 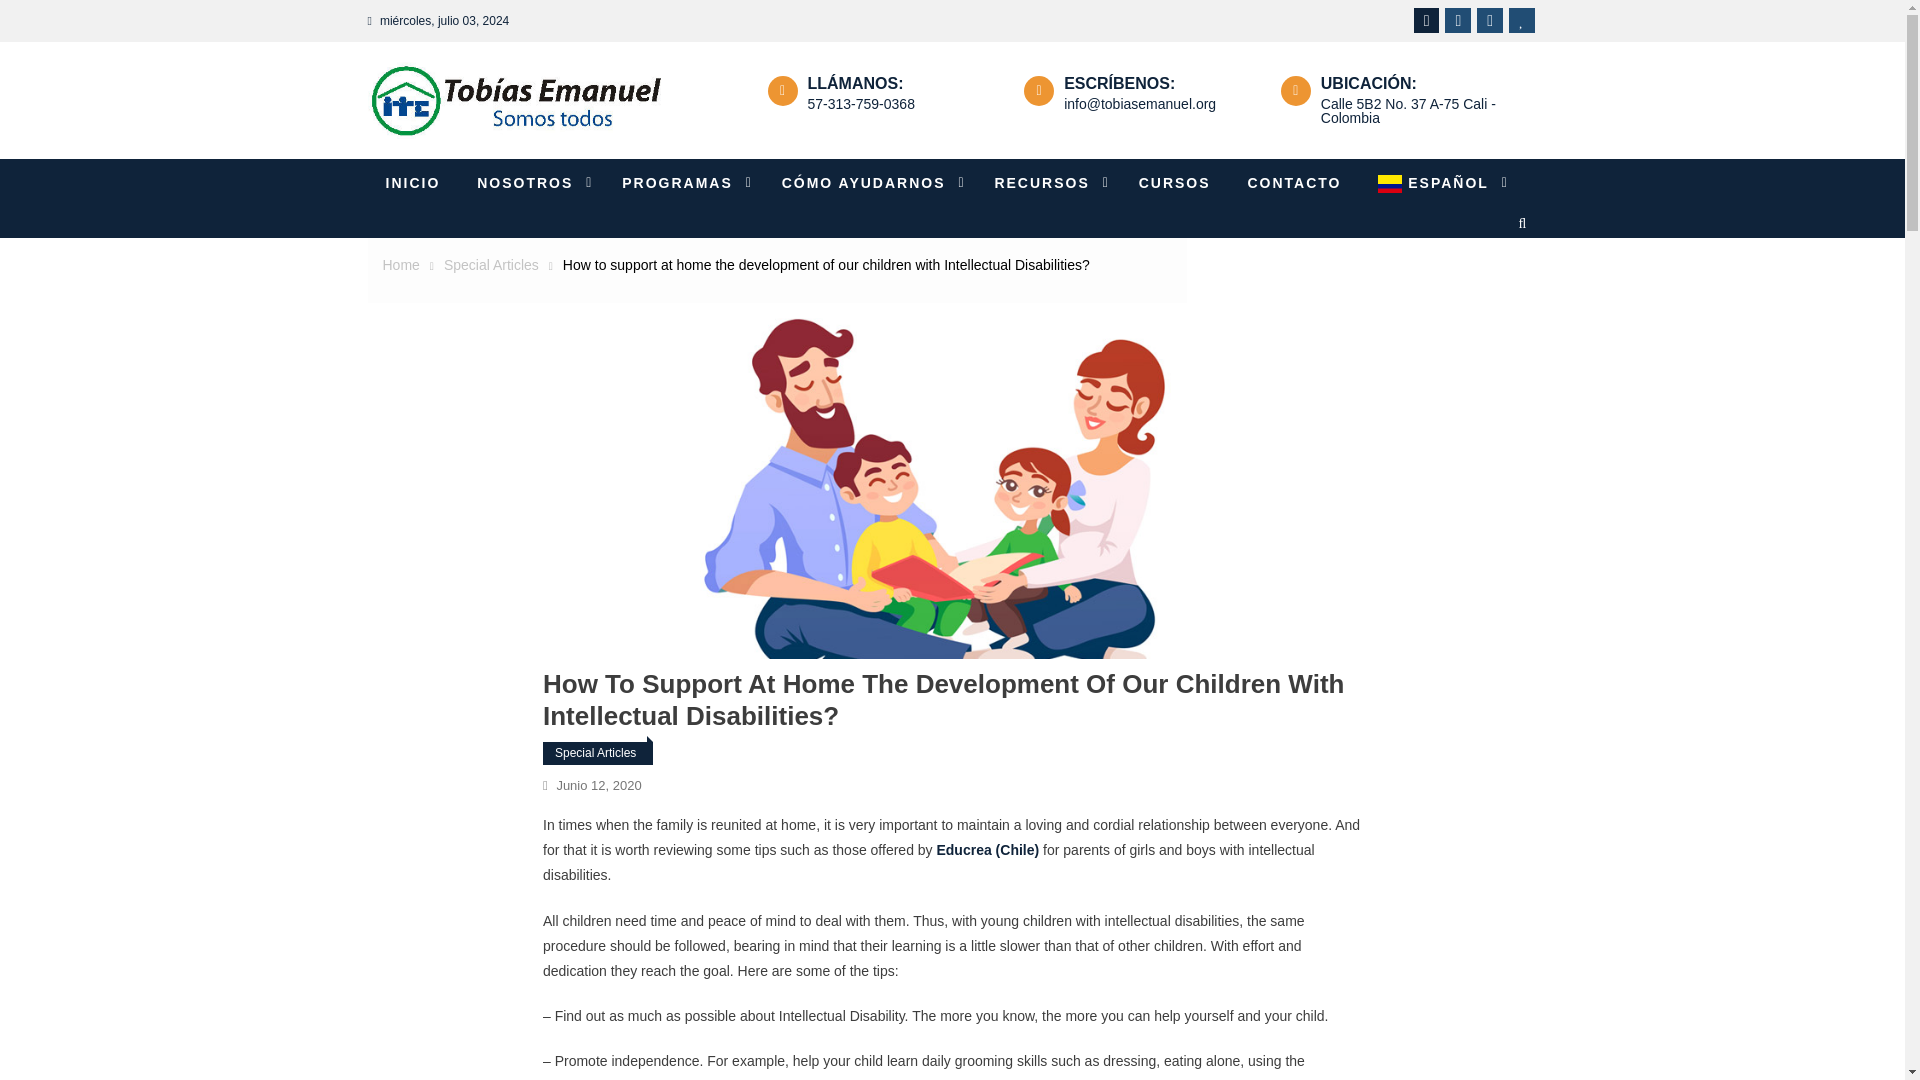 What do you see at coordinates (400, 265) in the screenshot?
I see `Home` at bounding box center [400, 265].